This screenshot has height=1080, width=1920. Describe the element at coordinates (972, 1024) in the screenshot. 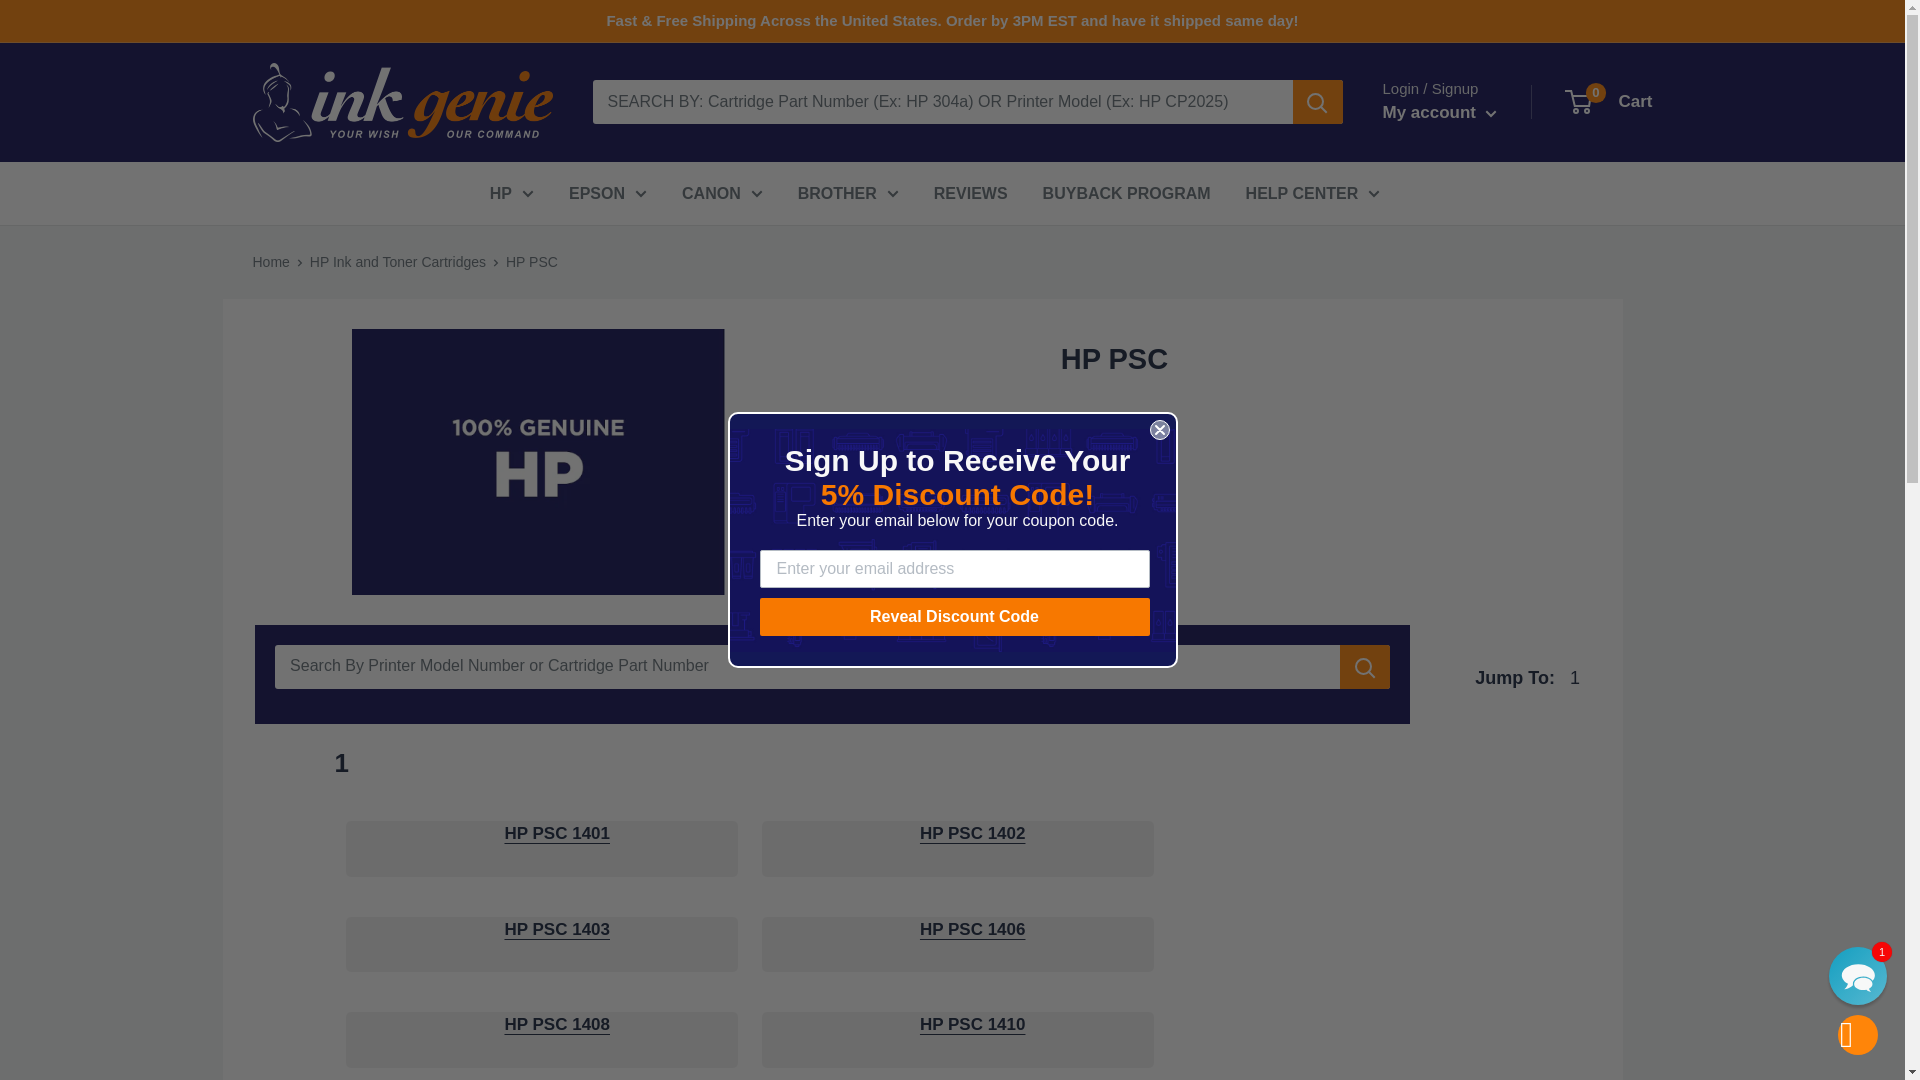

I see `HP PSC 1410` at that location.